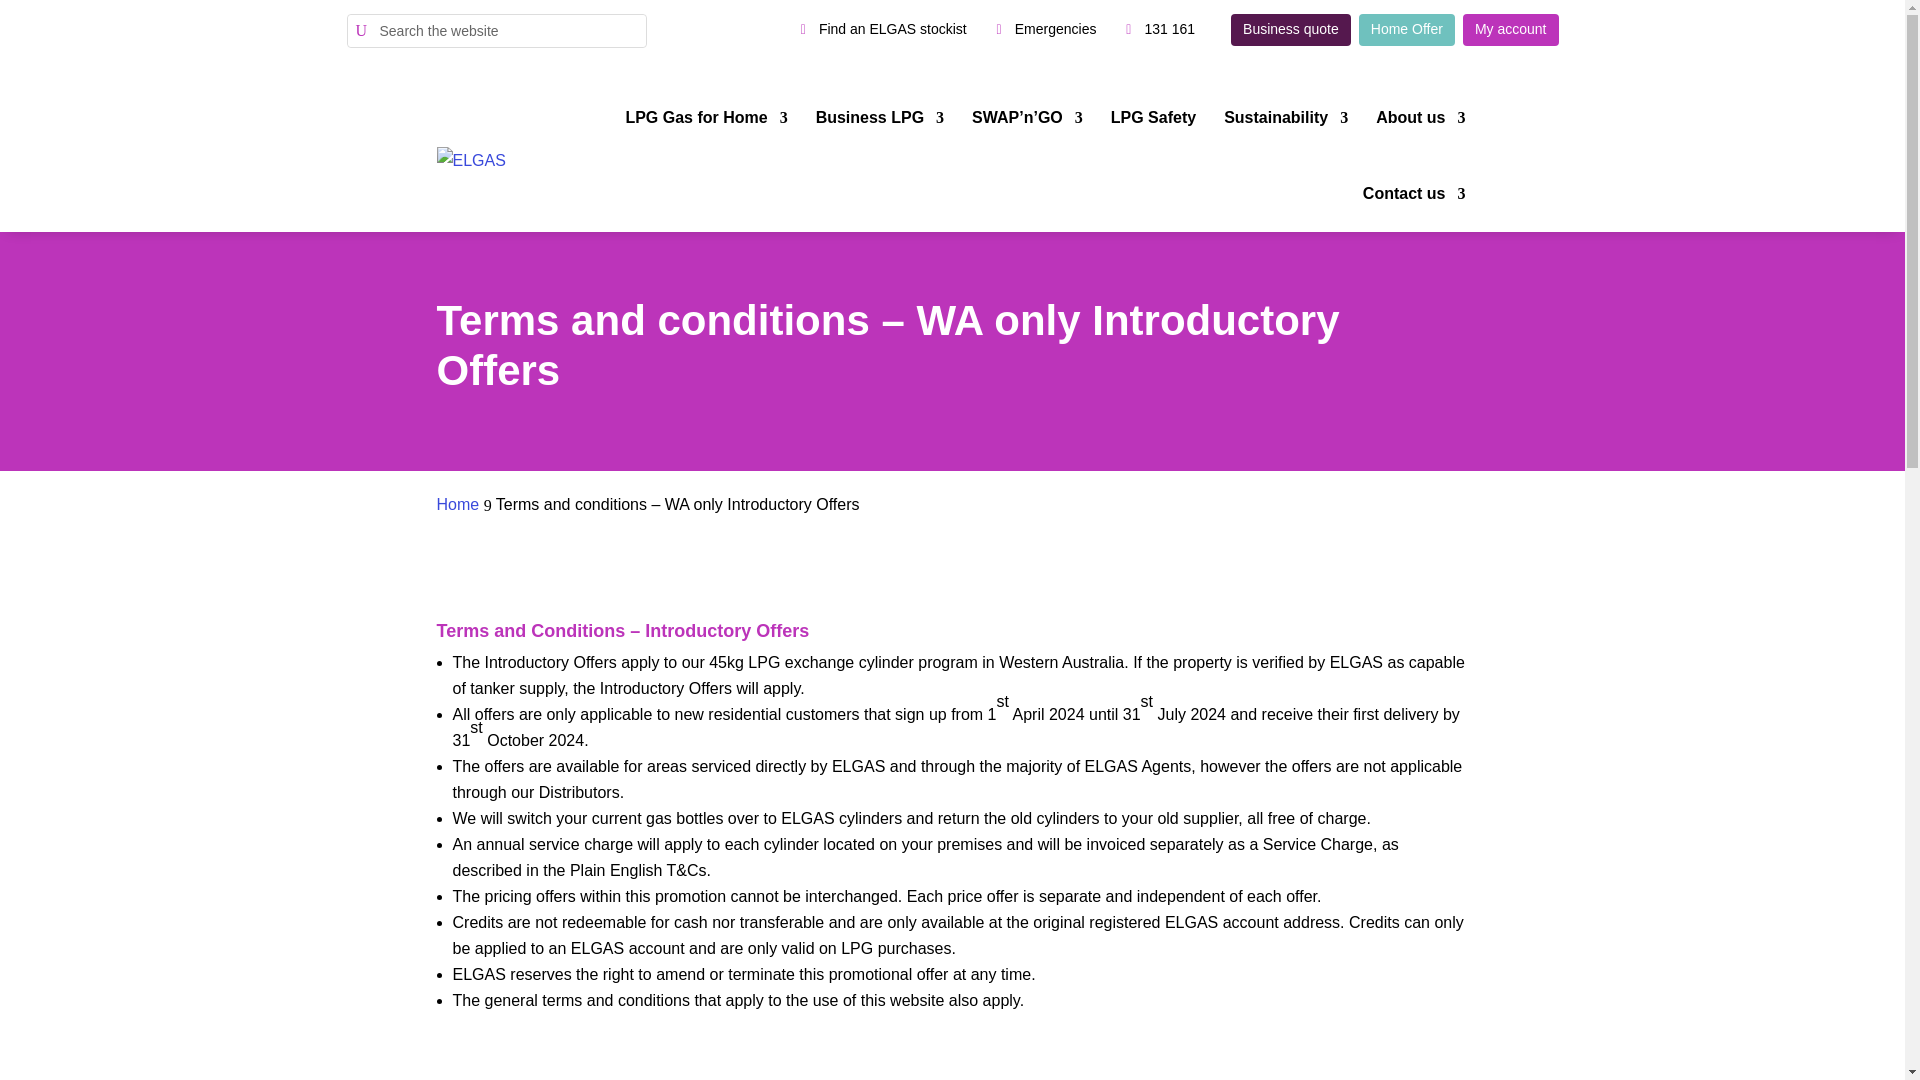  I want to click on Business quote, so click(1290, 30).